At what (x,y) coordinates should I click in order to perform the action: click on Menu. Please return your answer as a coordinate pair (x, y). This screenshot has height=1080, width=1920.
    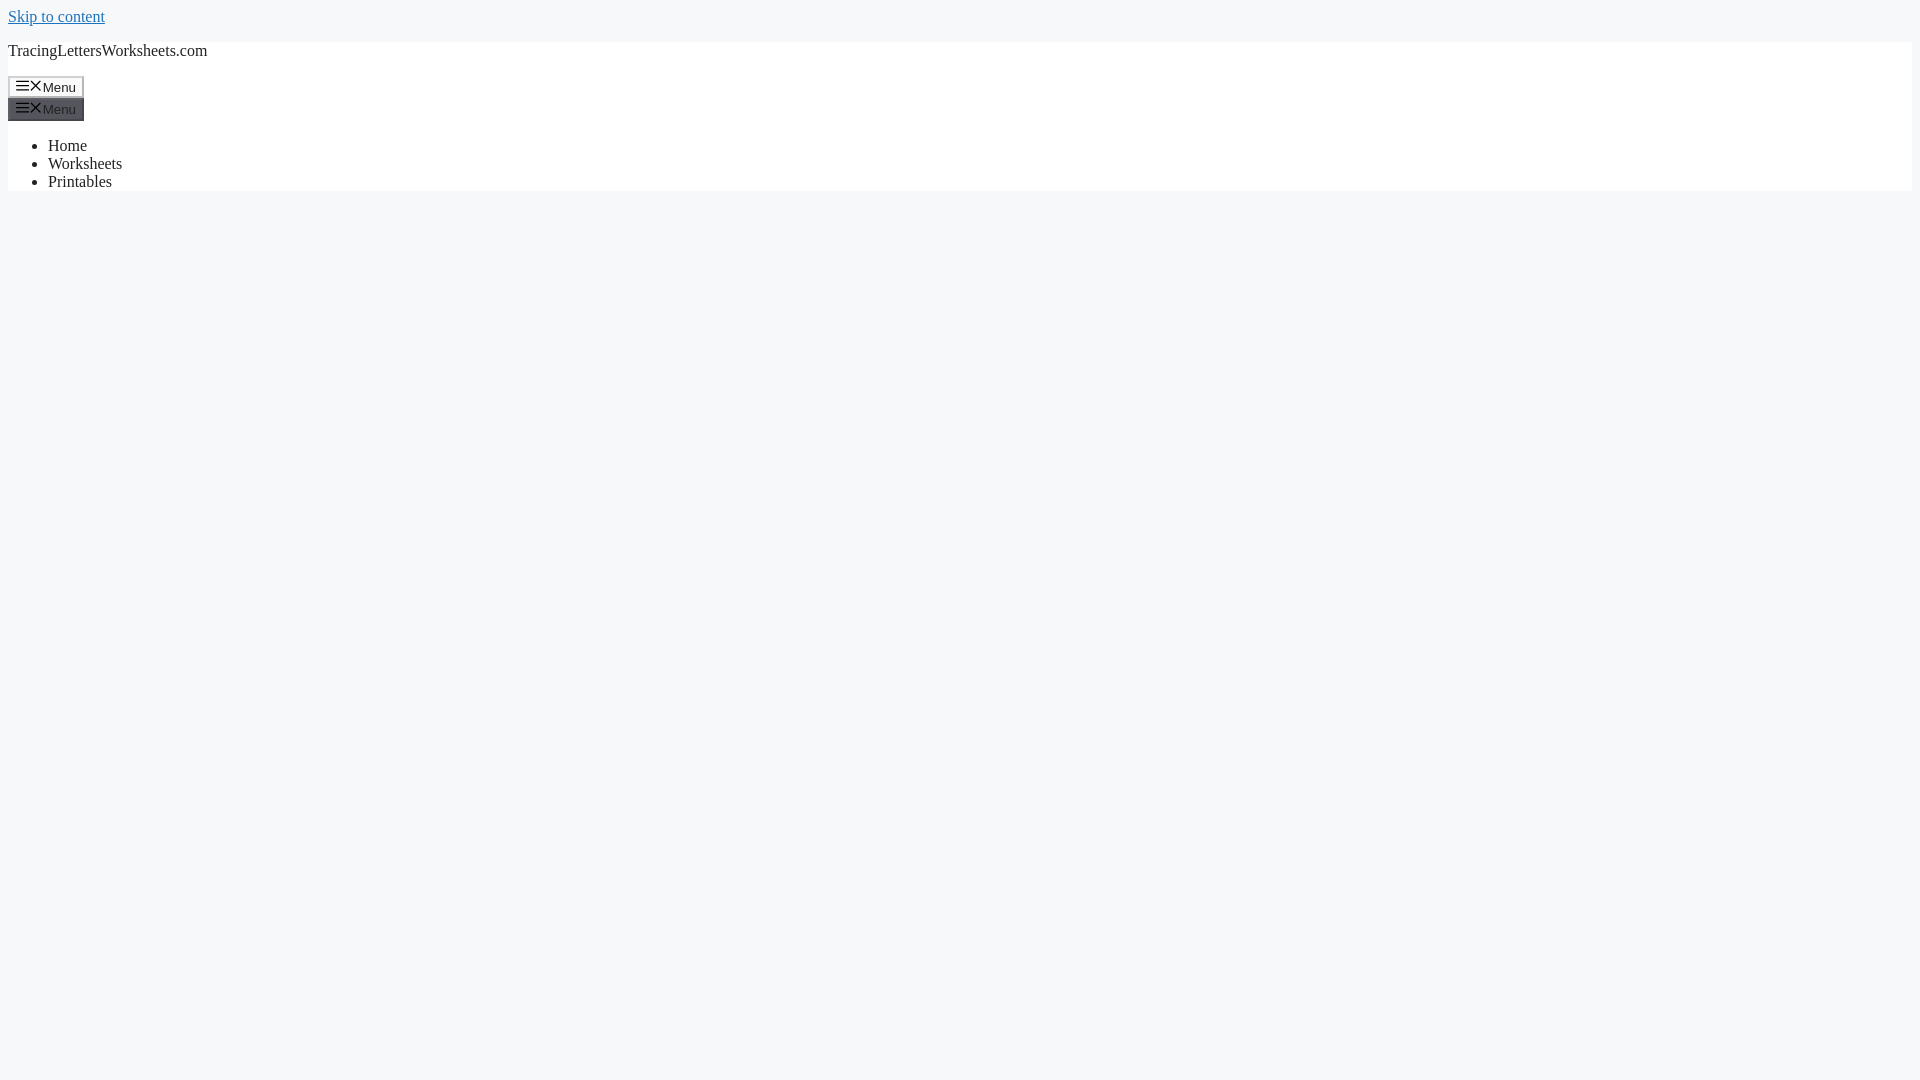
    Looking at the image, I should click on (46, 86).